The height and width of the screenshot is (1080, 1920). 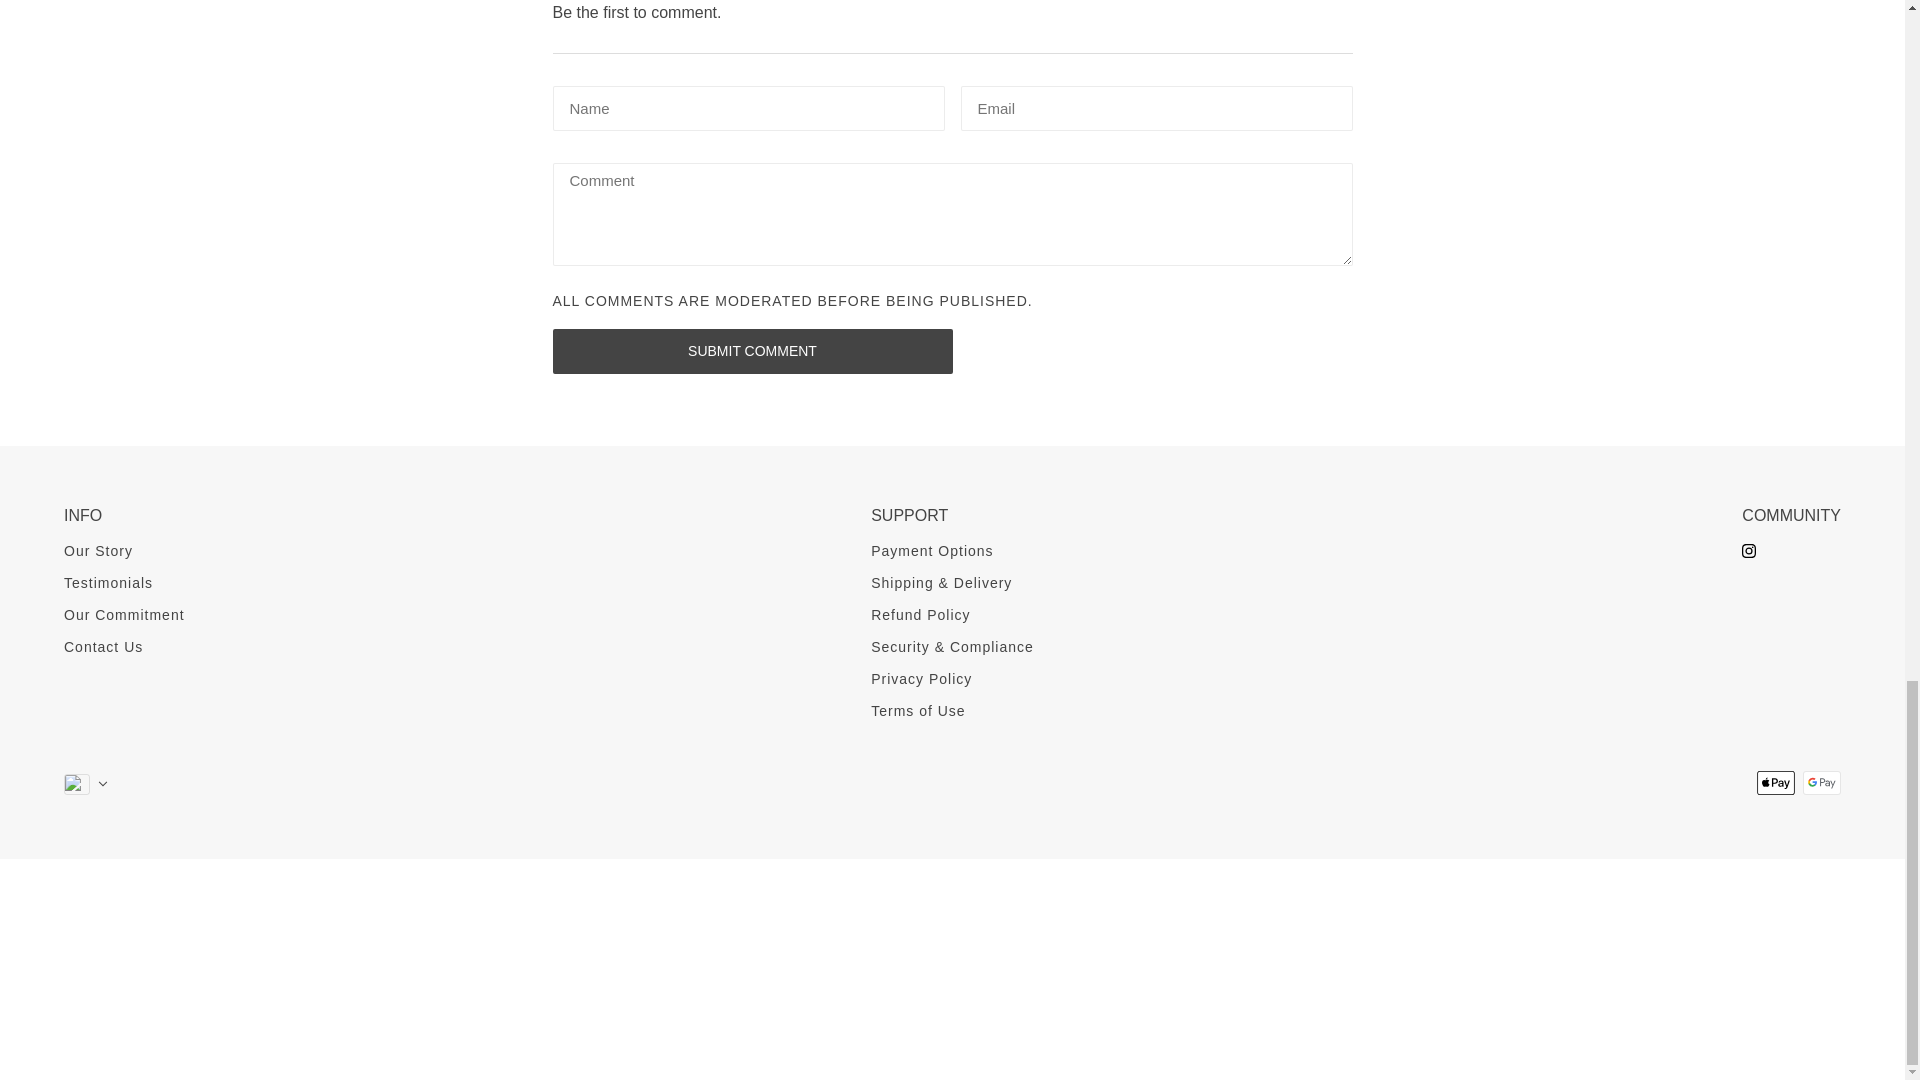 I want to click on Refund Policy, so click(x=920, y=614).